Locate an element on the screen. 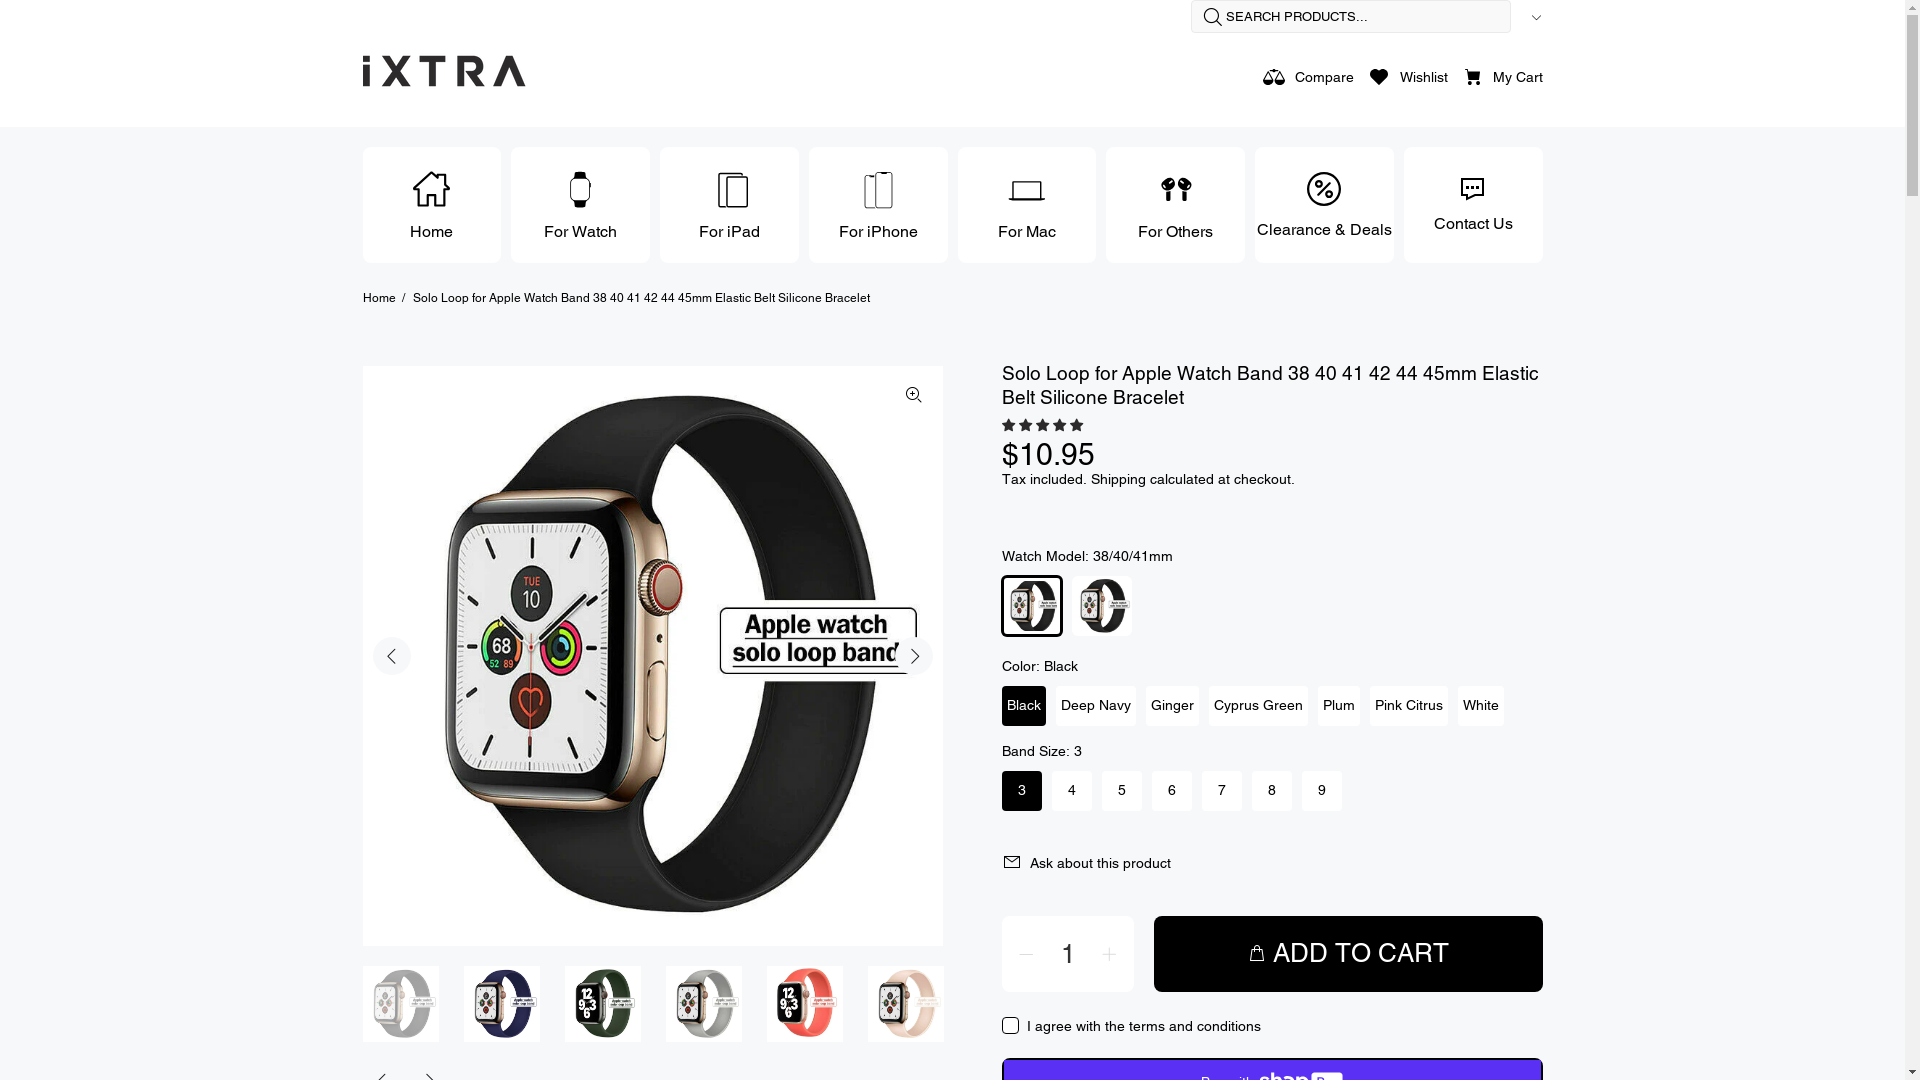  For Others is located at coordinates (1176, 205).